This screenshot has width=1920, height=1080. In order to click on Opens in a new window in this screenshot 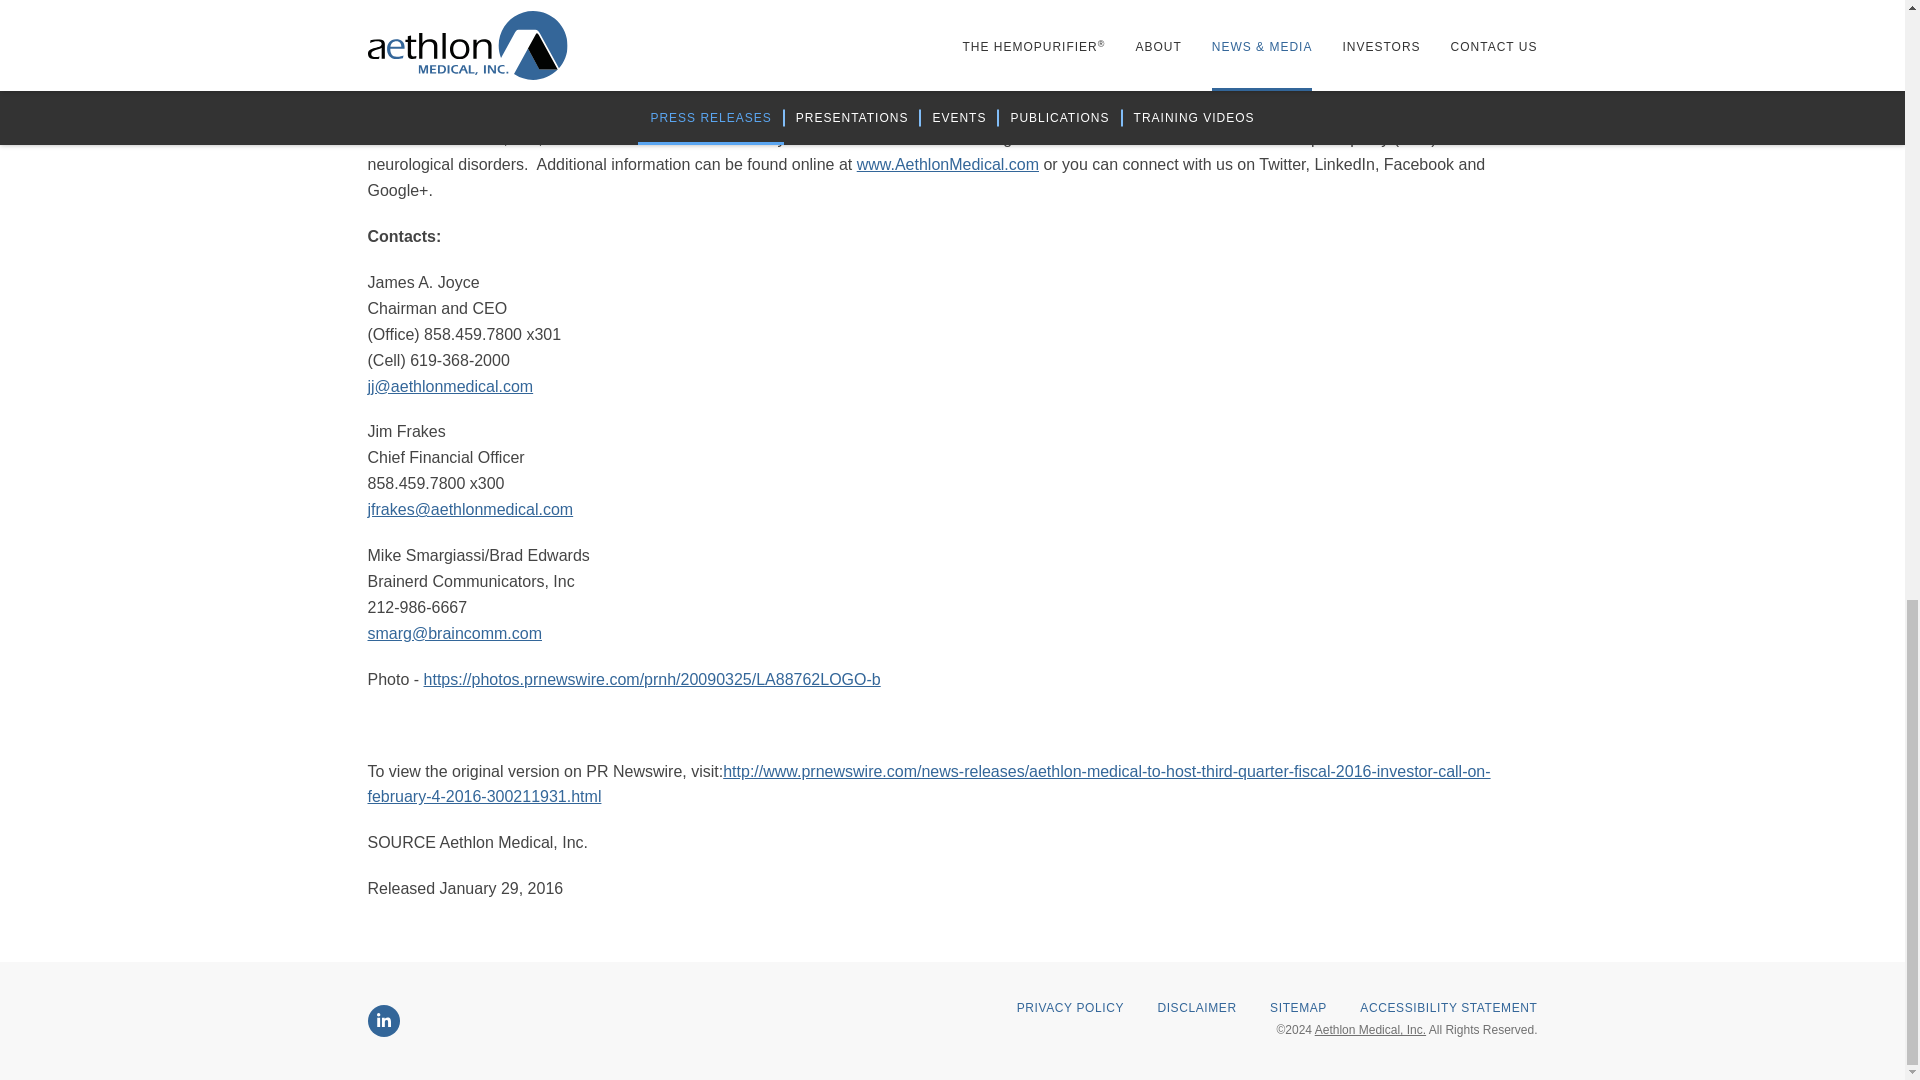, I will do `click(384, 1020)`.